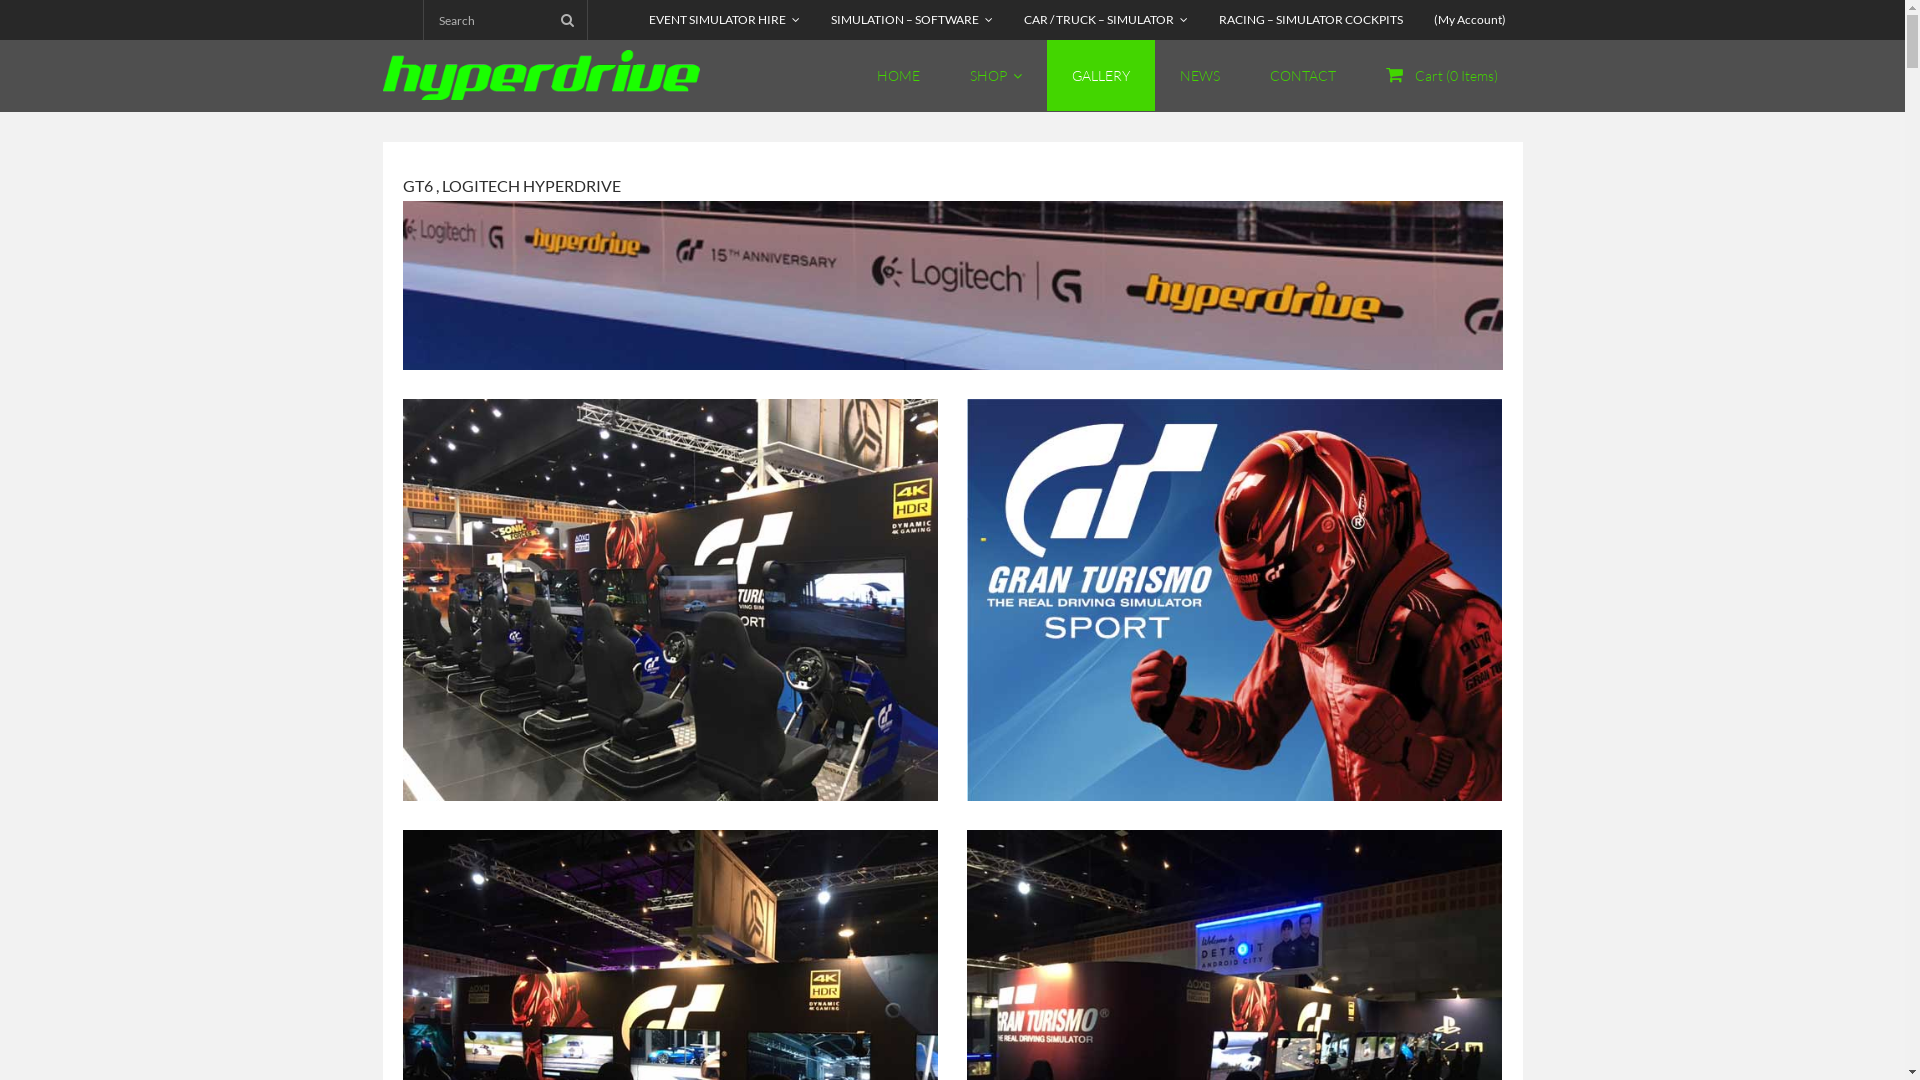 This screenshot has height=1080, width=1920. Describe the element at coordinates (1470, 20) in the screenshot. I see `(My Account)` at that location.